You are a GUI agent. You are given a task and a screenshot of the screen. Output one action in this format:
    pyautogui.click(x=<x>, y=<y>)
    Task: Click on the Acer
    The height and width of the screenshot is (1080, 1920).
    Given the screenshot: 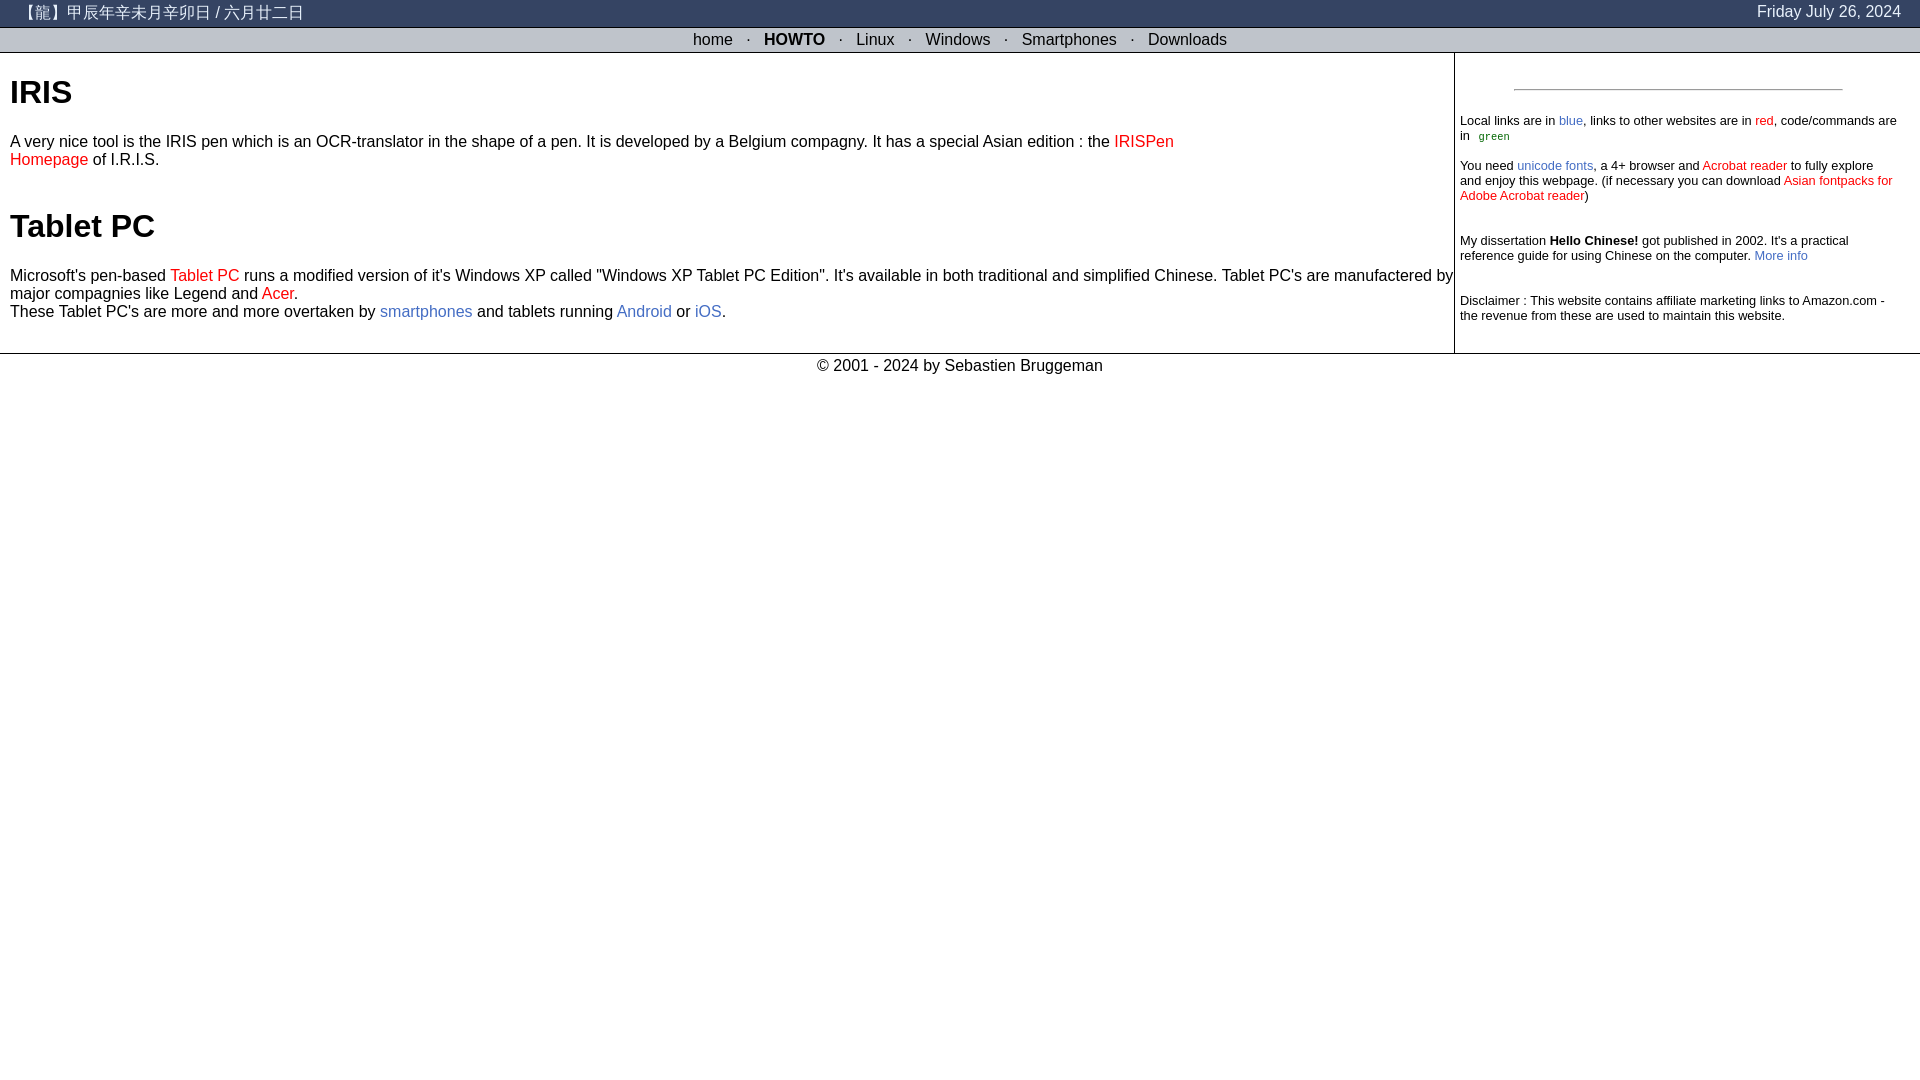 What is the action you would take?
    pyautogui.click(x=277, y=294)
    